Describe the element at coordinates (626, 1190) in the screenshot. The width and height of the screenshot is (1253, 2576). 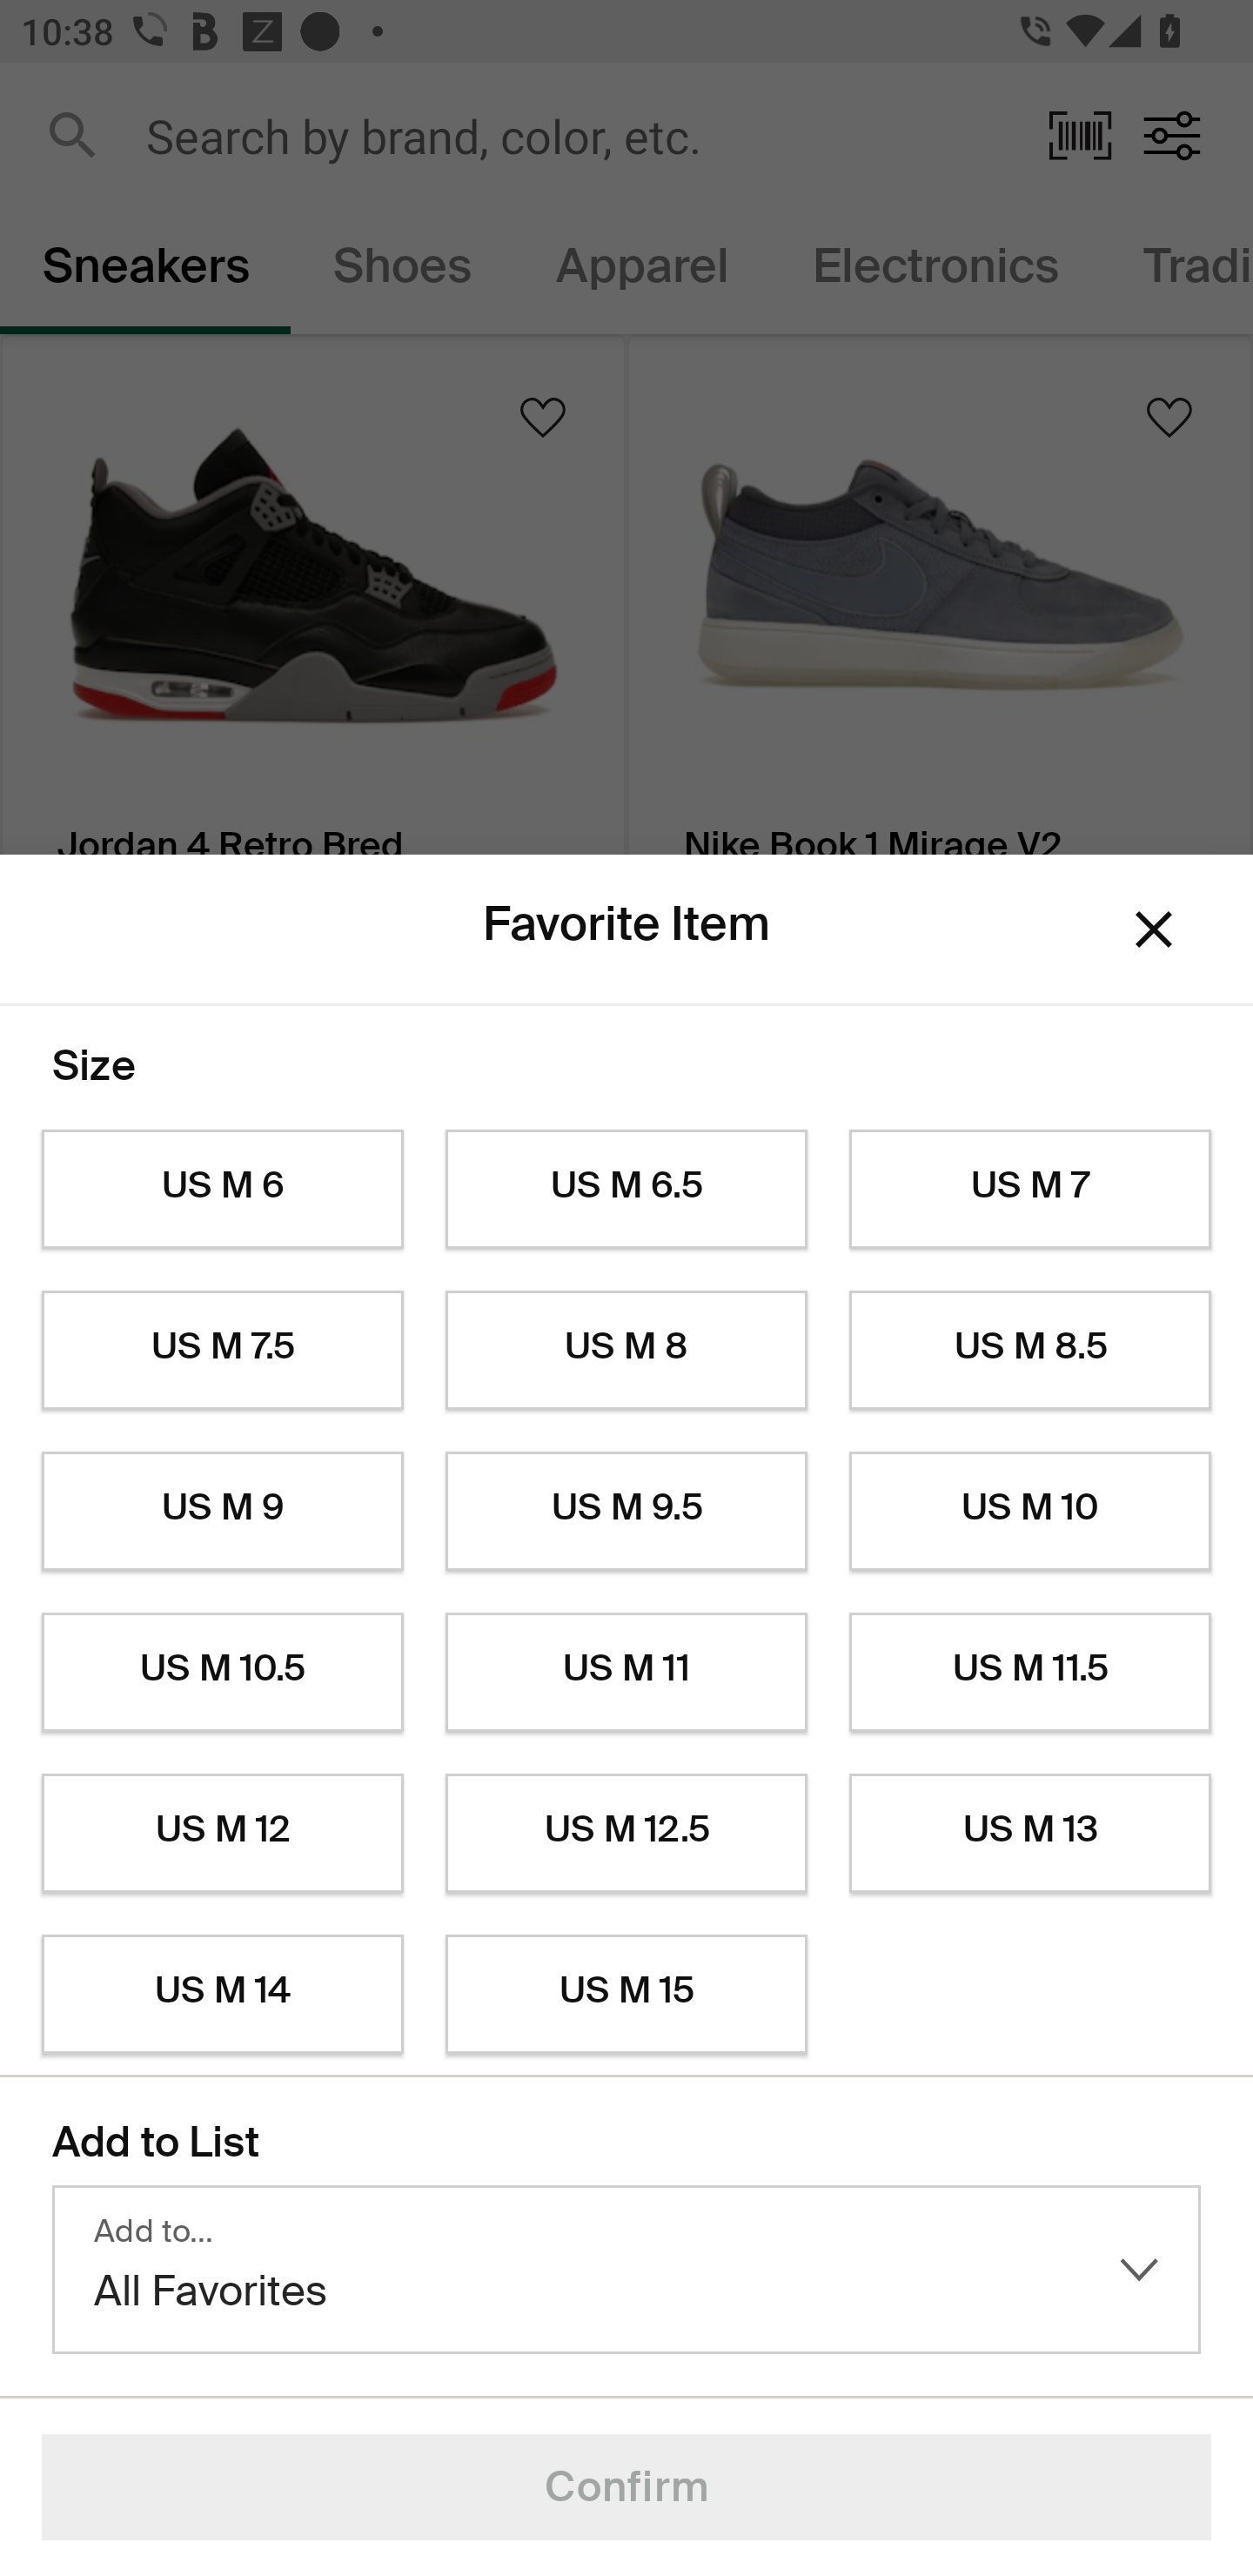
I see `US M 6.5` at that location.